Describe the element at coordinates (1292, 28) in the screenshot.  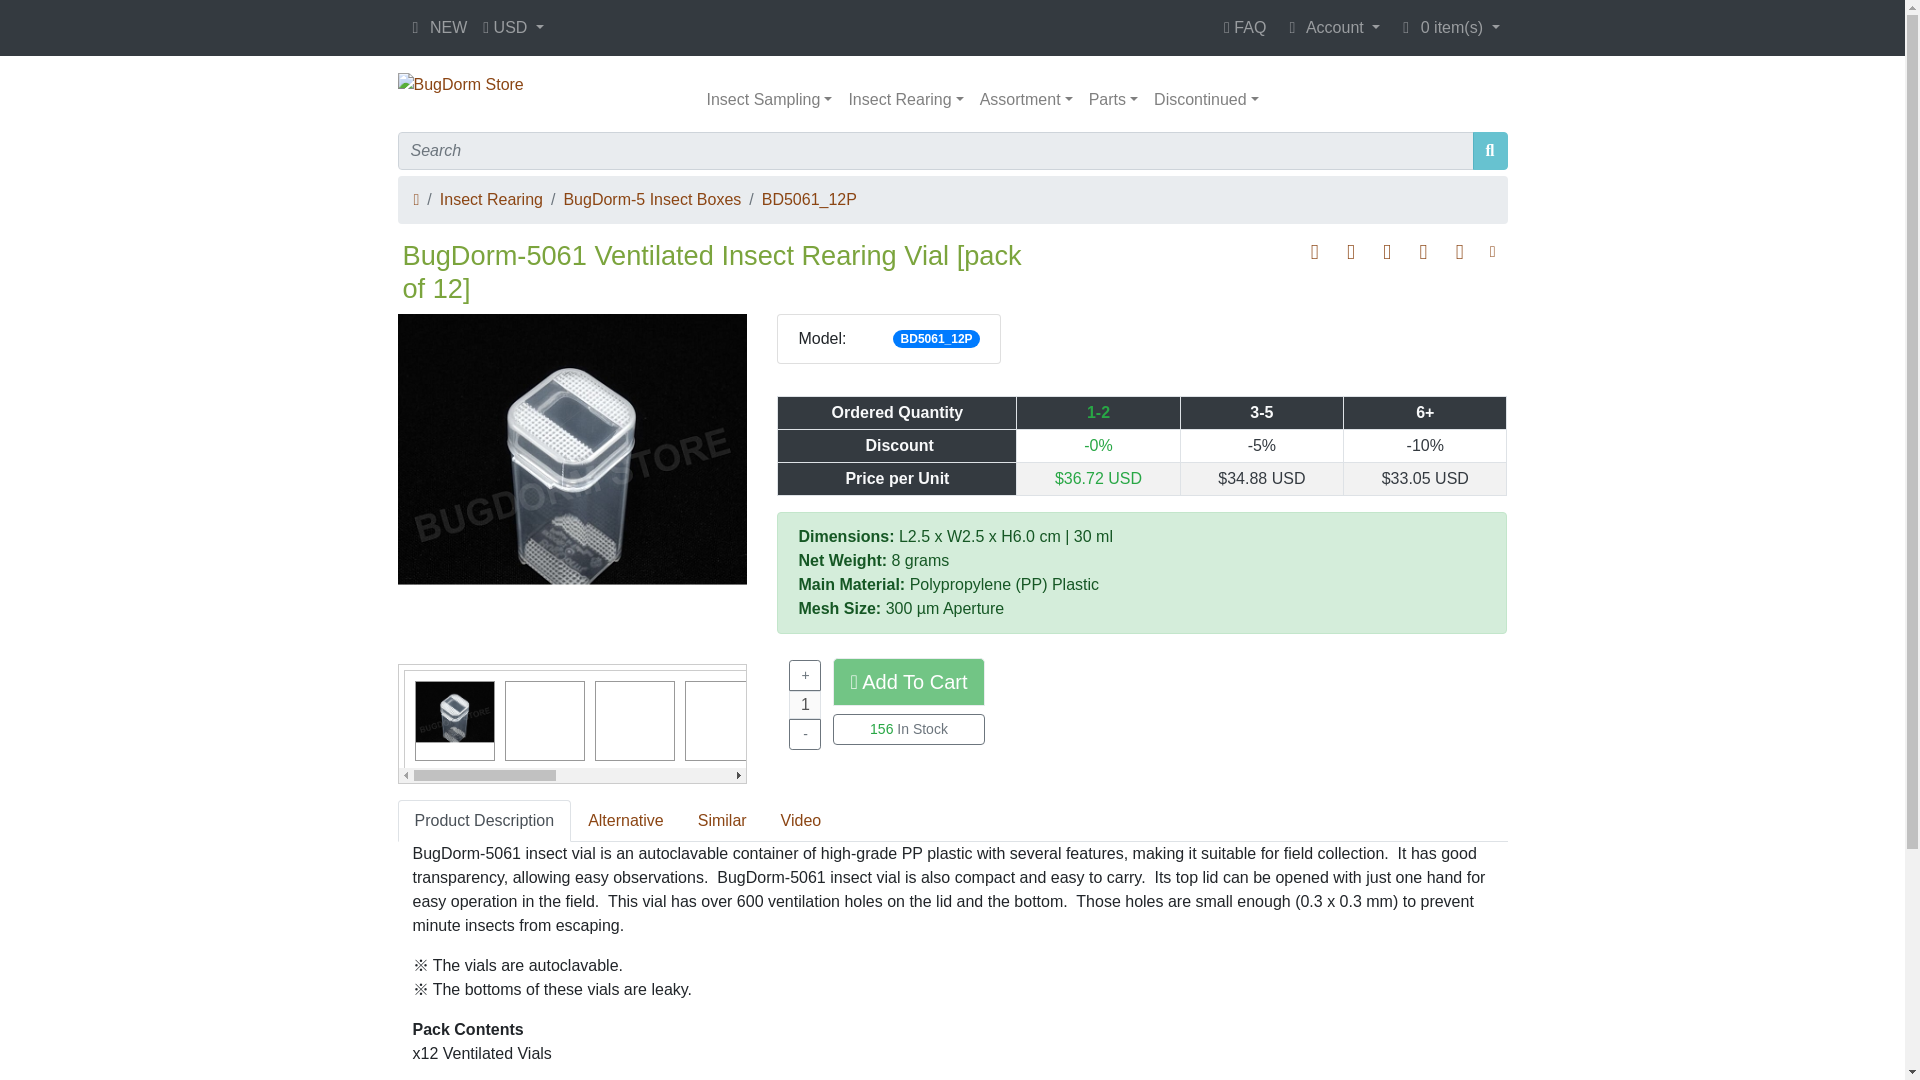
I see `Account` at that location.